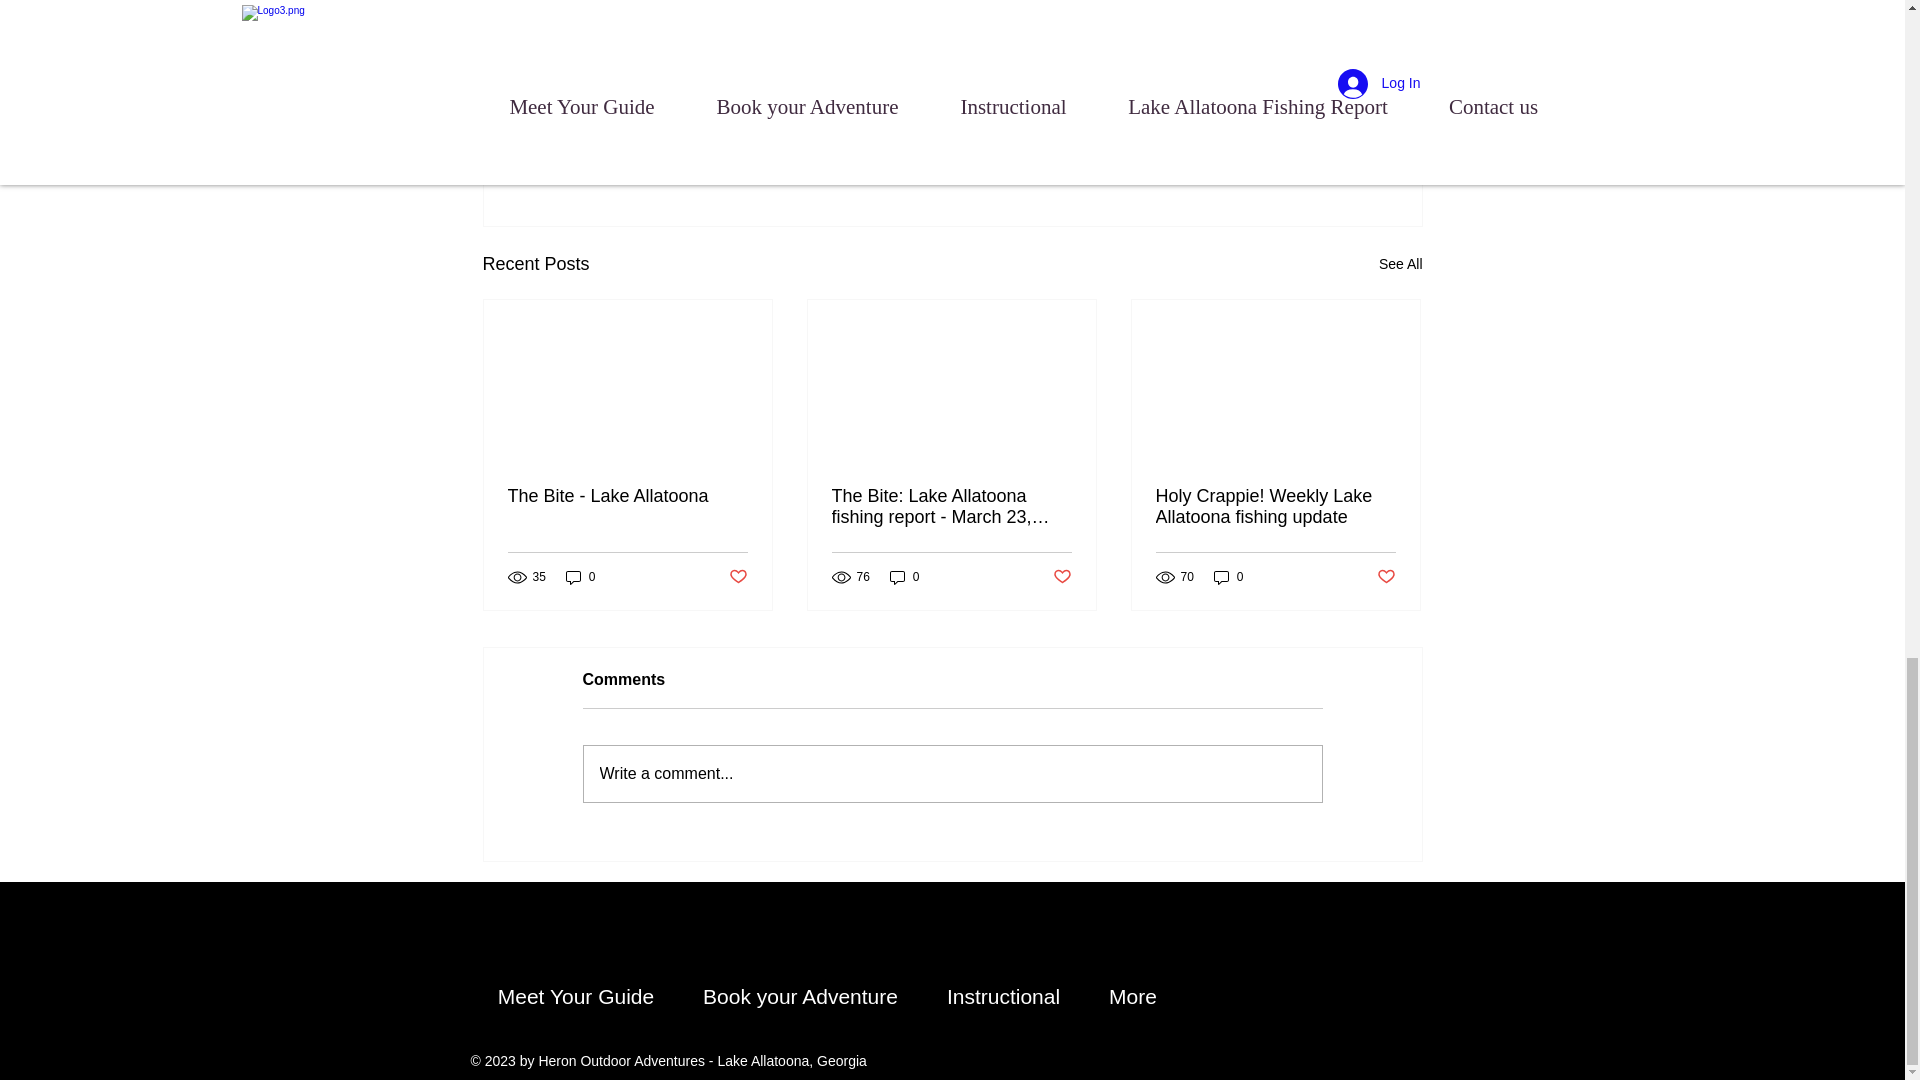  What do you see at coordinates (1400, 264) in the screenshot?
I see `Holy Crappie! Weekly Lake Allatoona fishing update` at bounding box center [1400, 264].